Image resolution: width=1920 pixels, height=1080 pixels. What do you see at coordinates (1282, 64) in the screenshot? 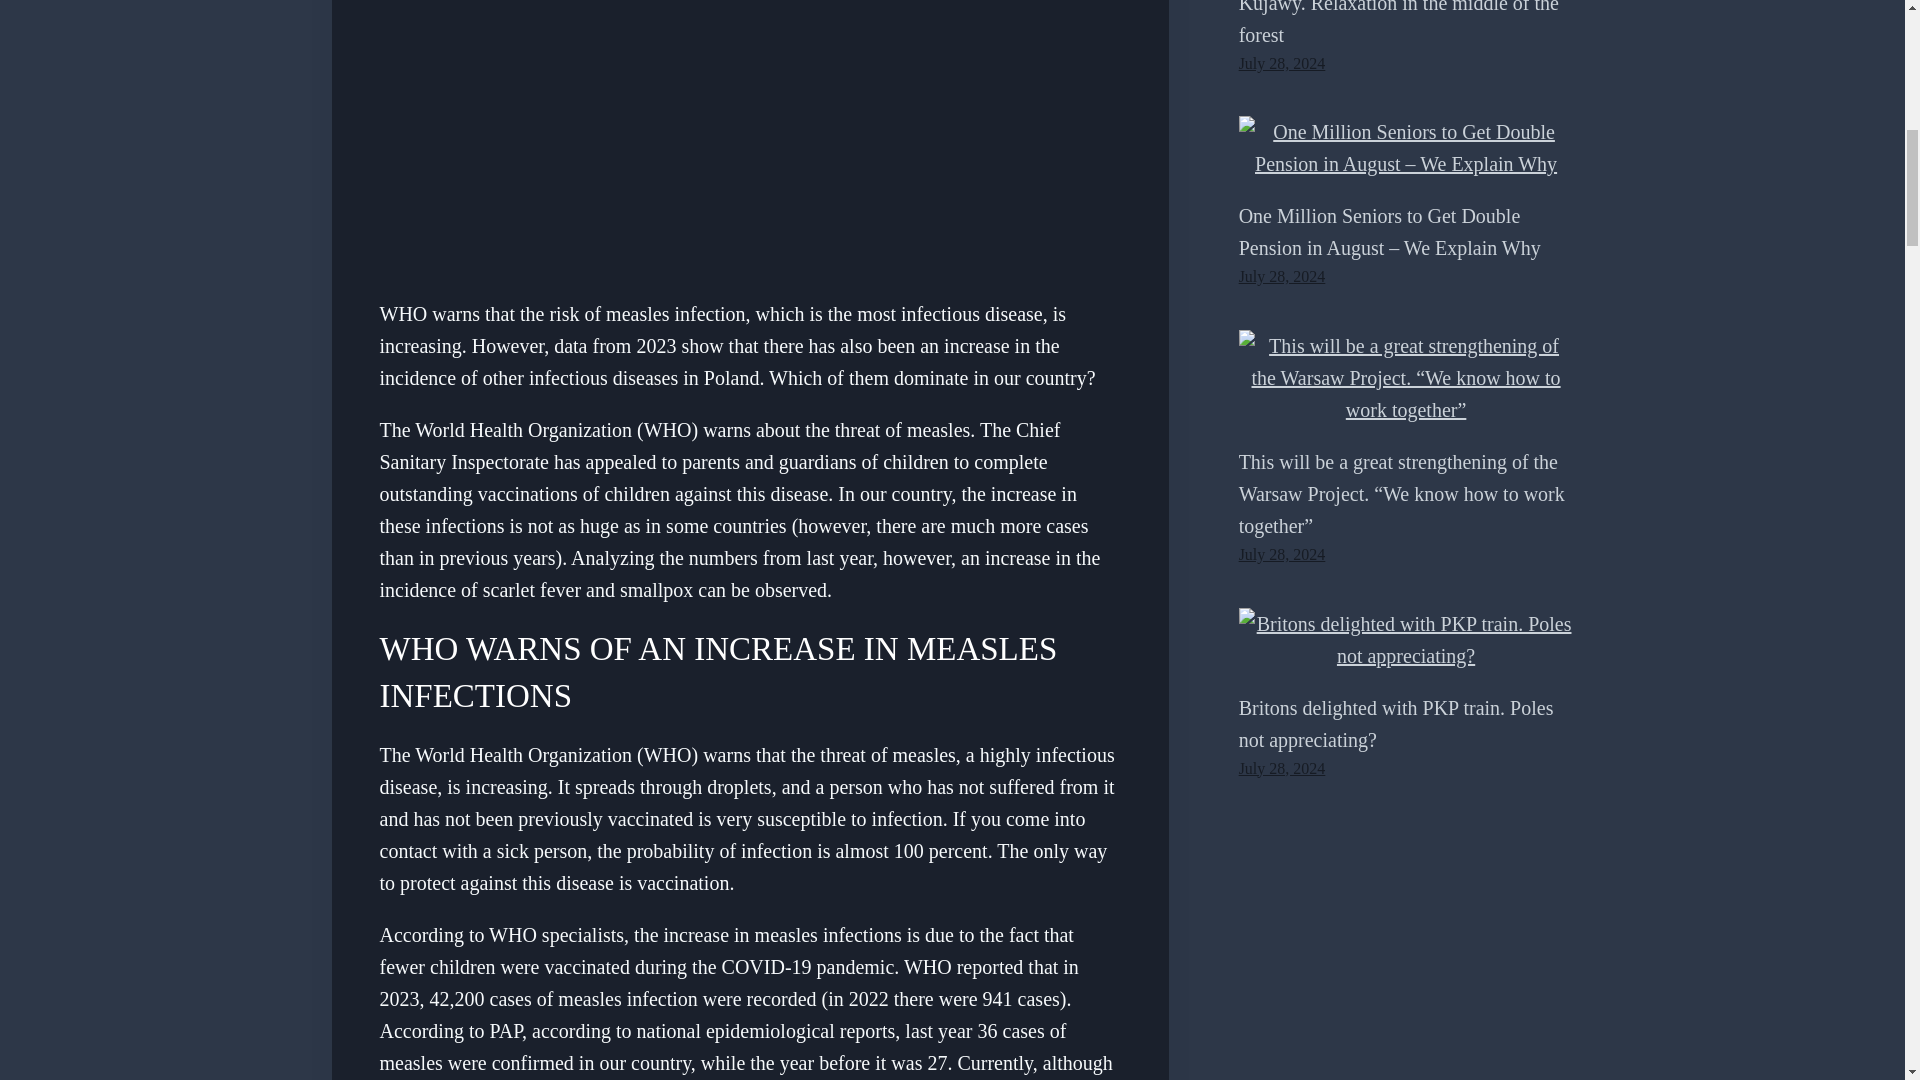
I see `11:26 am` at bounding box center [1282, 64].